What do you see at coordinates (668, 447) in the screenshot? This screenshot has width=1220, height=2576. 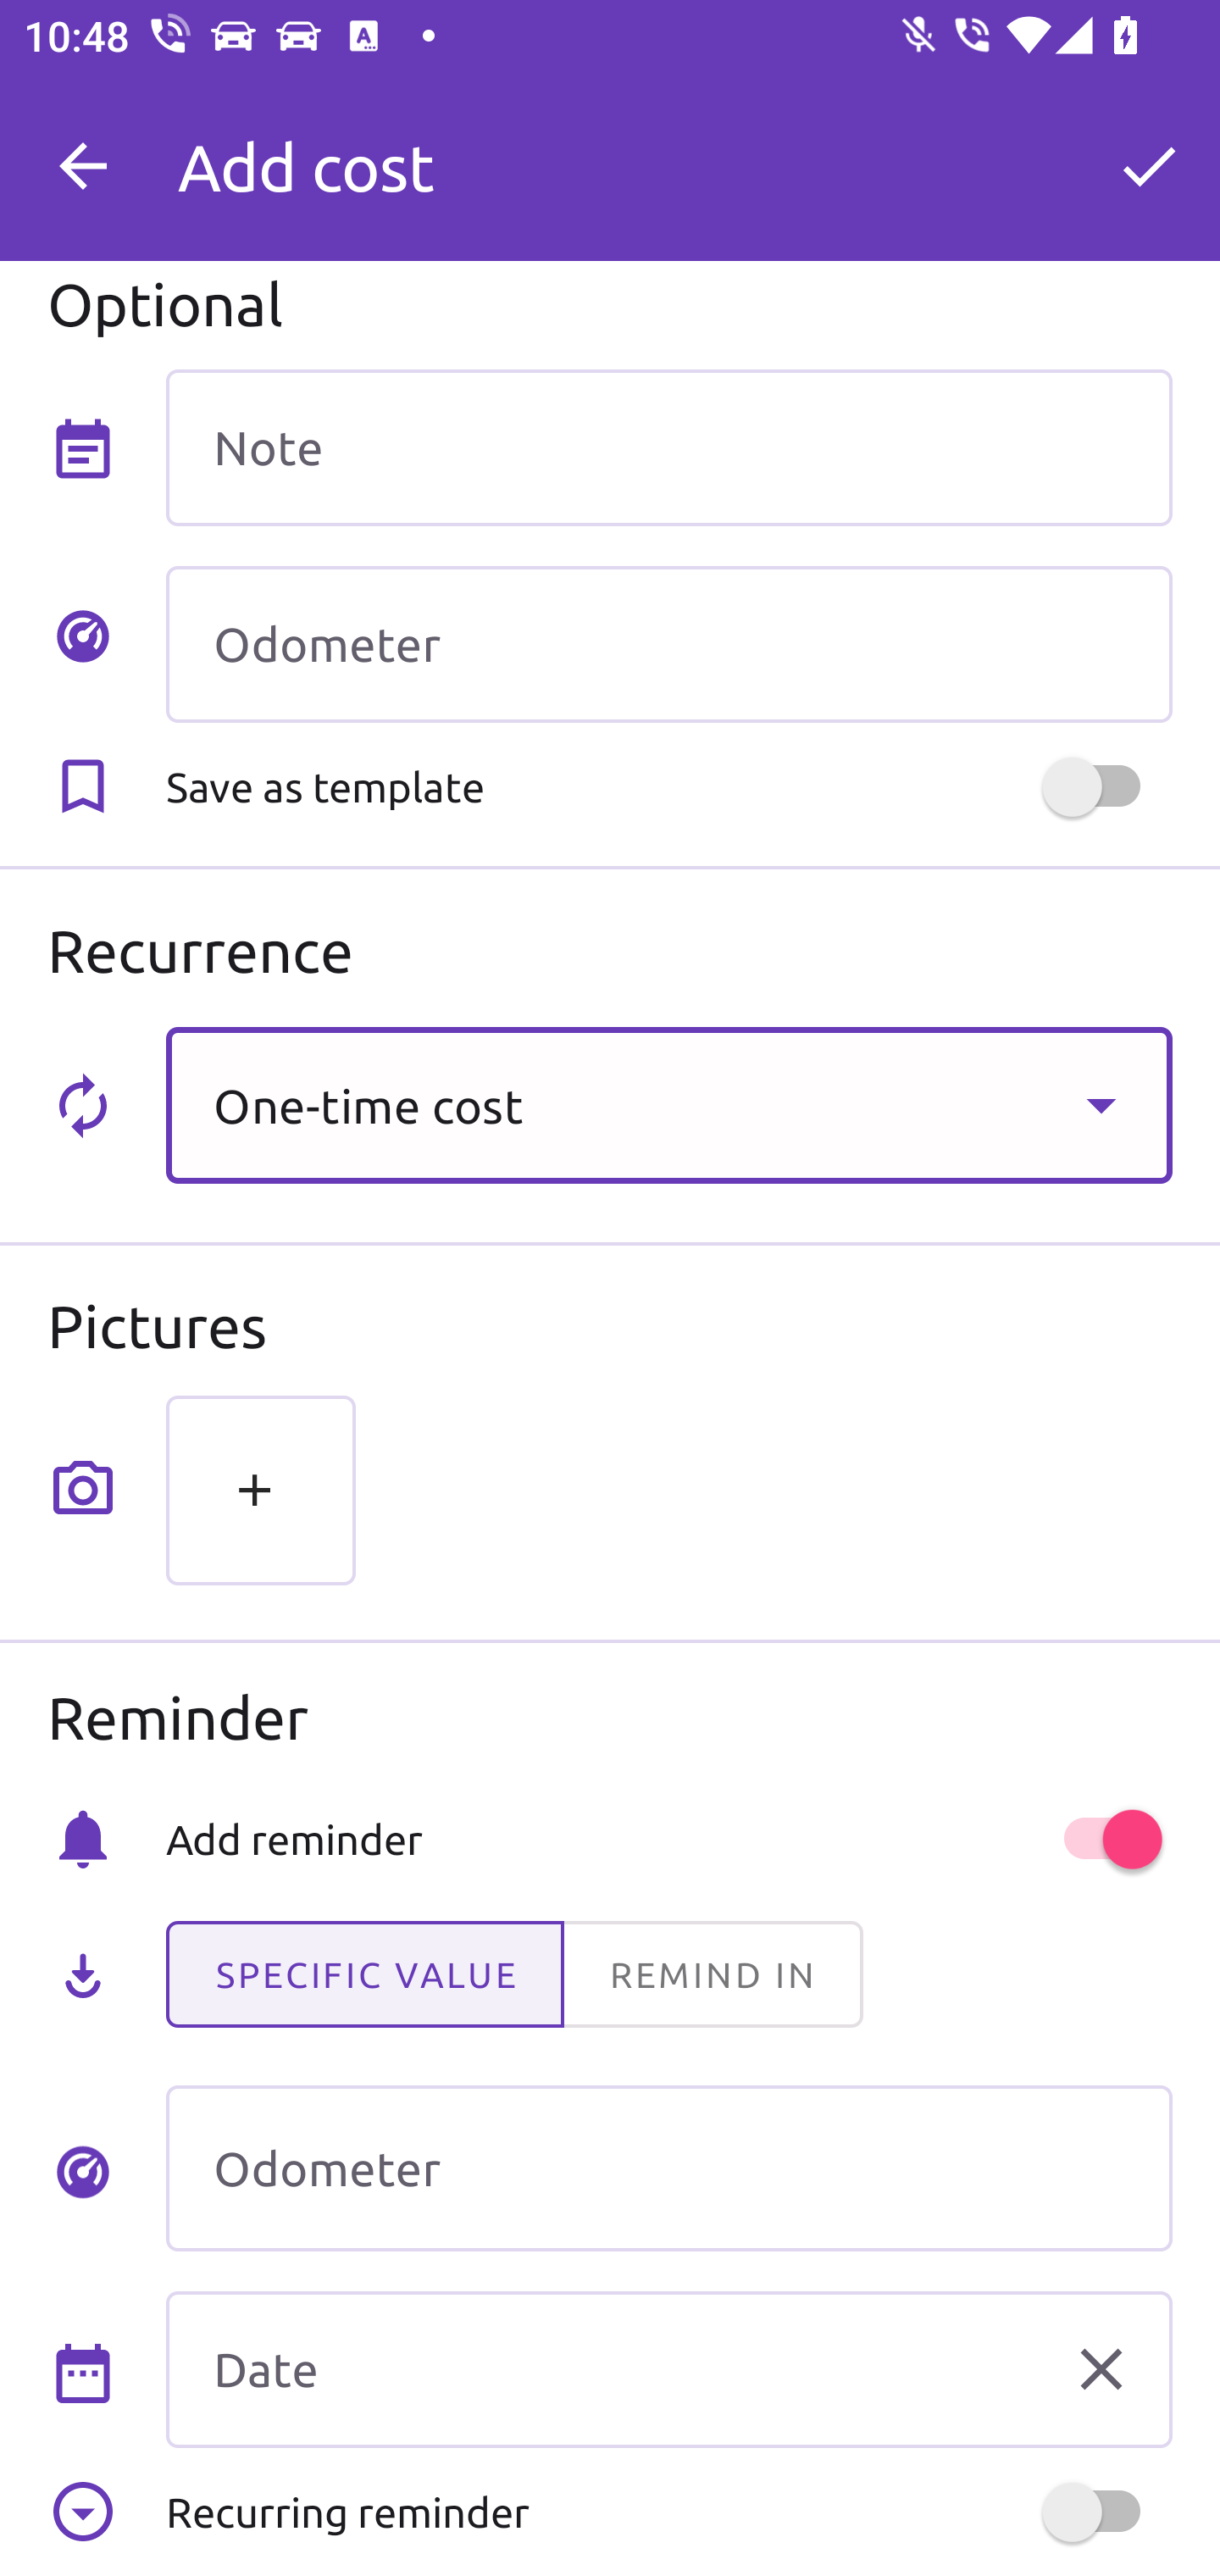 I see `Note` at bounding box center [668, 447].